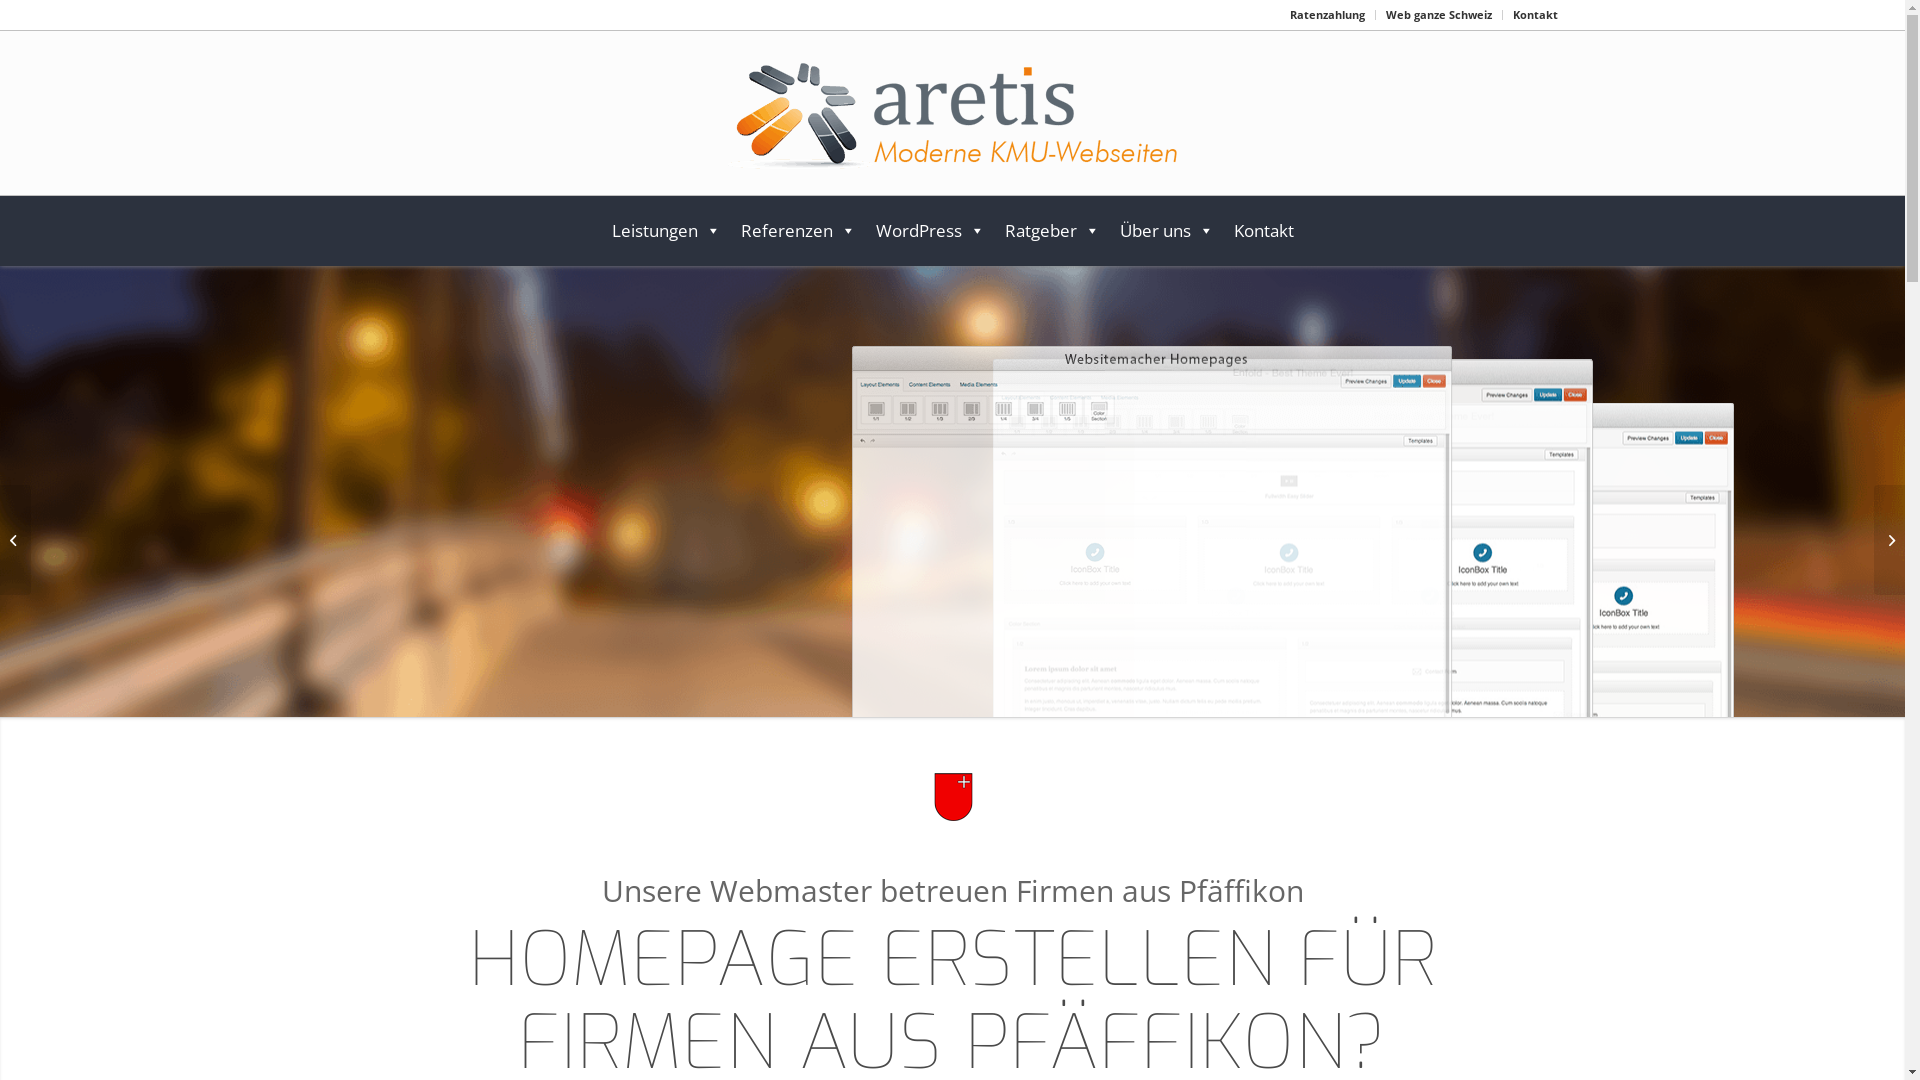 Image resolution: width=1920 pixels, height=1080 pixels. I want to click on Kontakt, so click(1264, 231).